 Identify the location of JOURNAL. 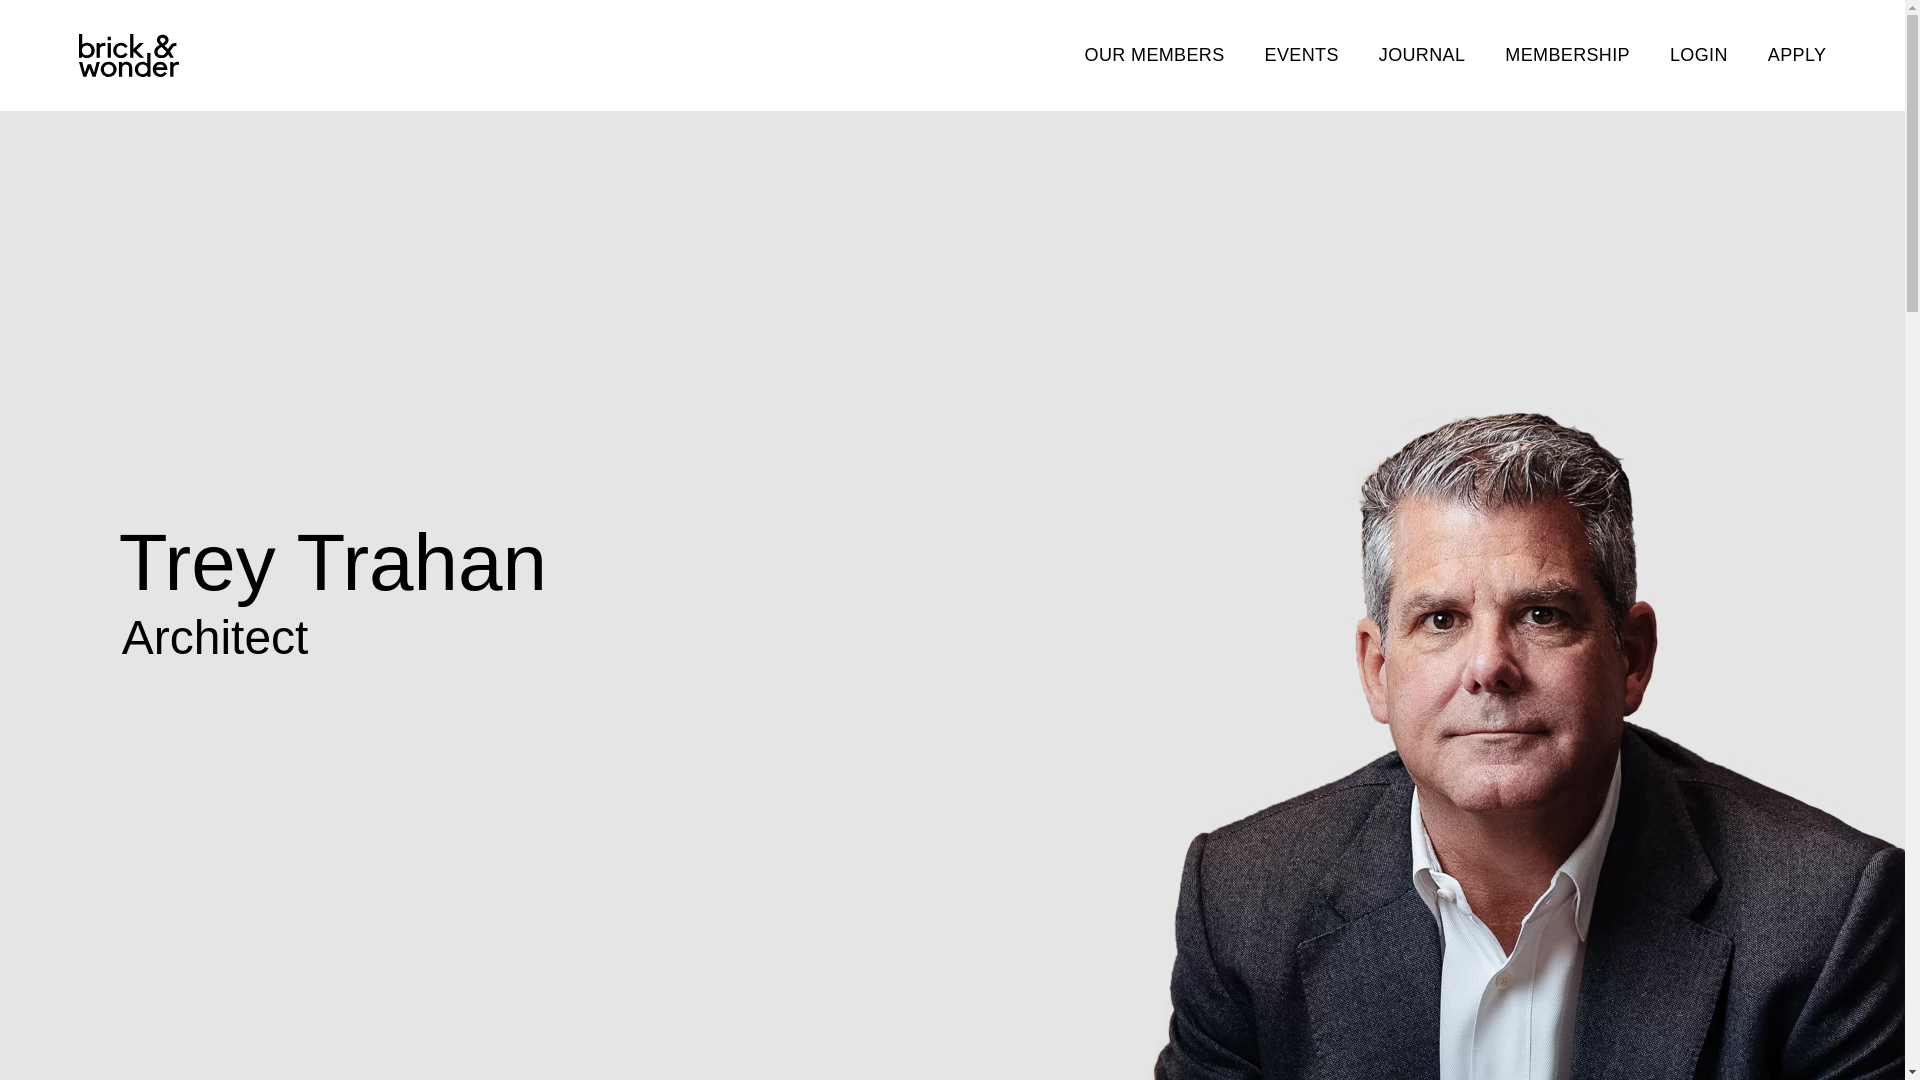
(1422, 54).